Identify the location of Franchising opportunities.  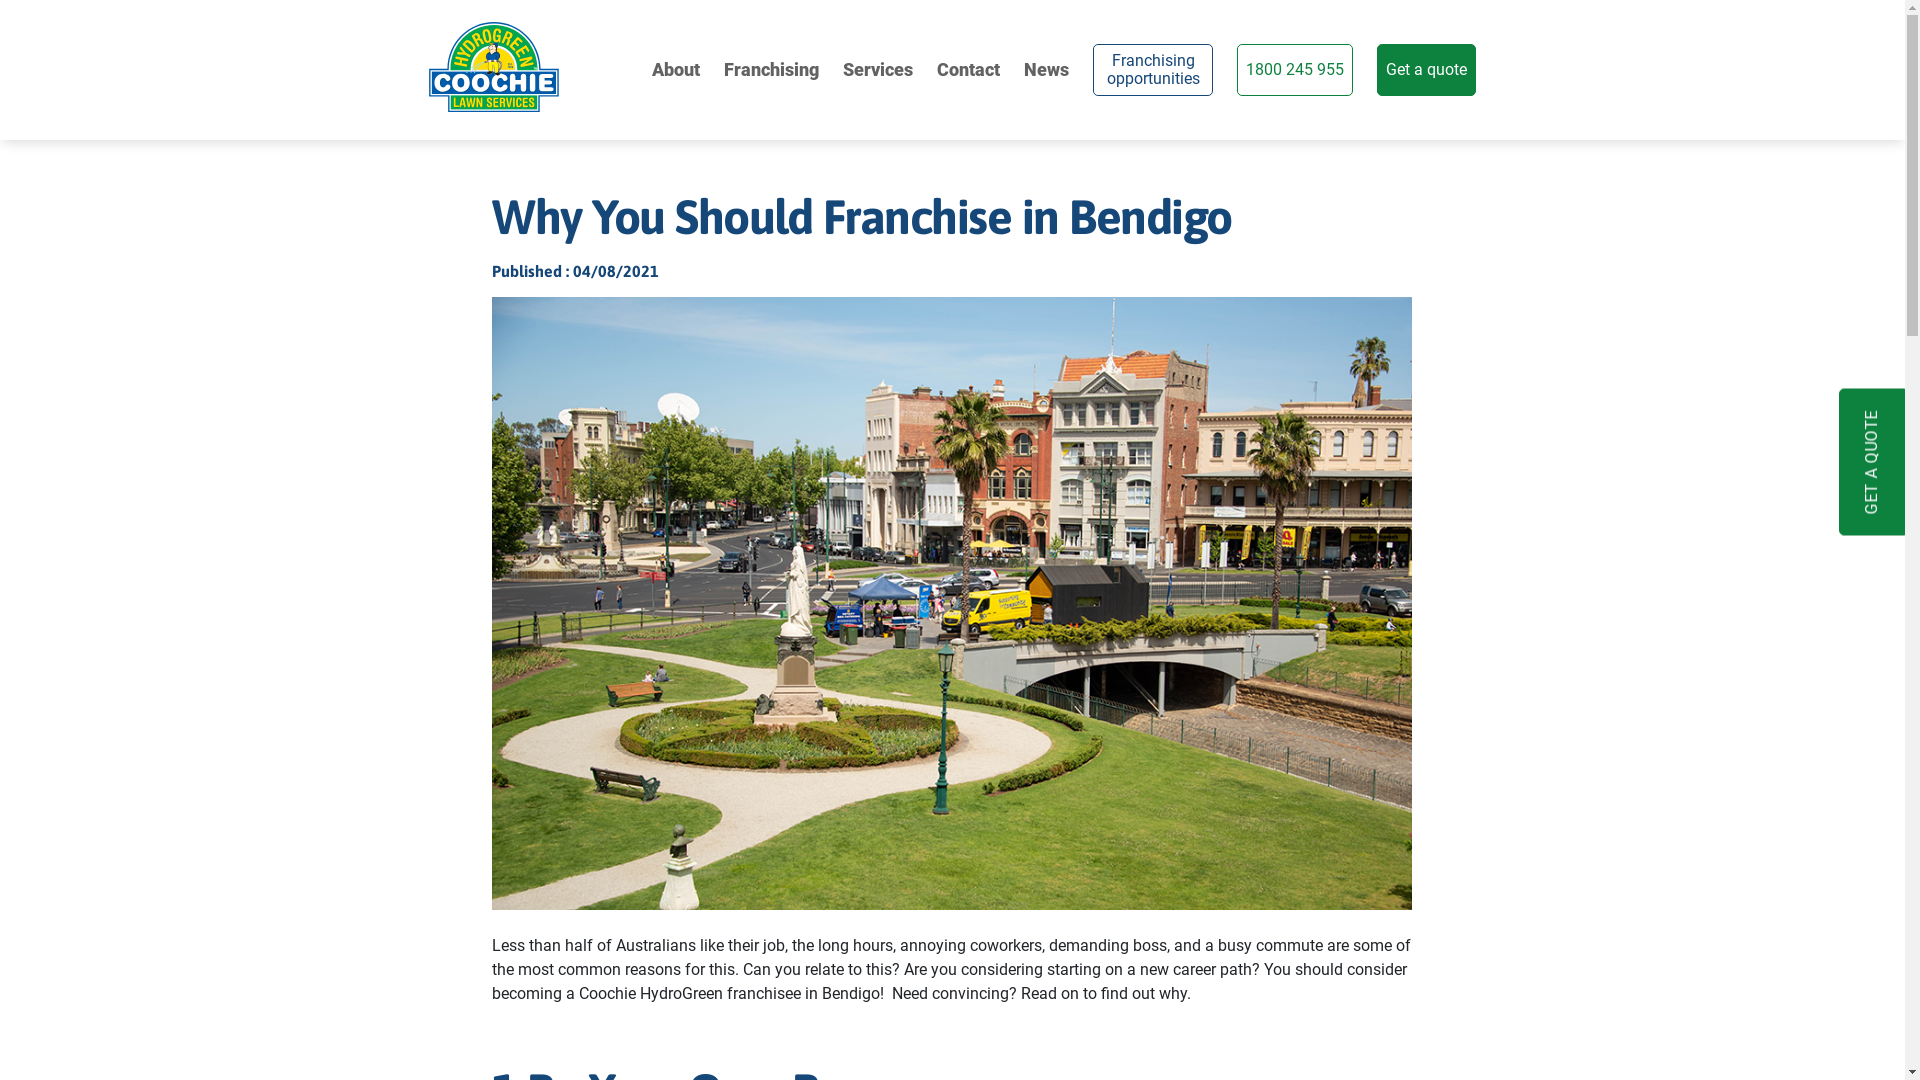
(1153, 70).